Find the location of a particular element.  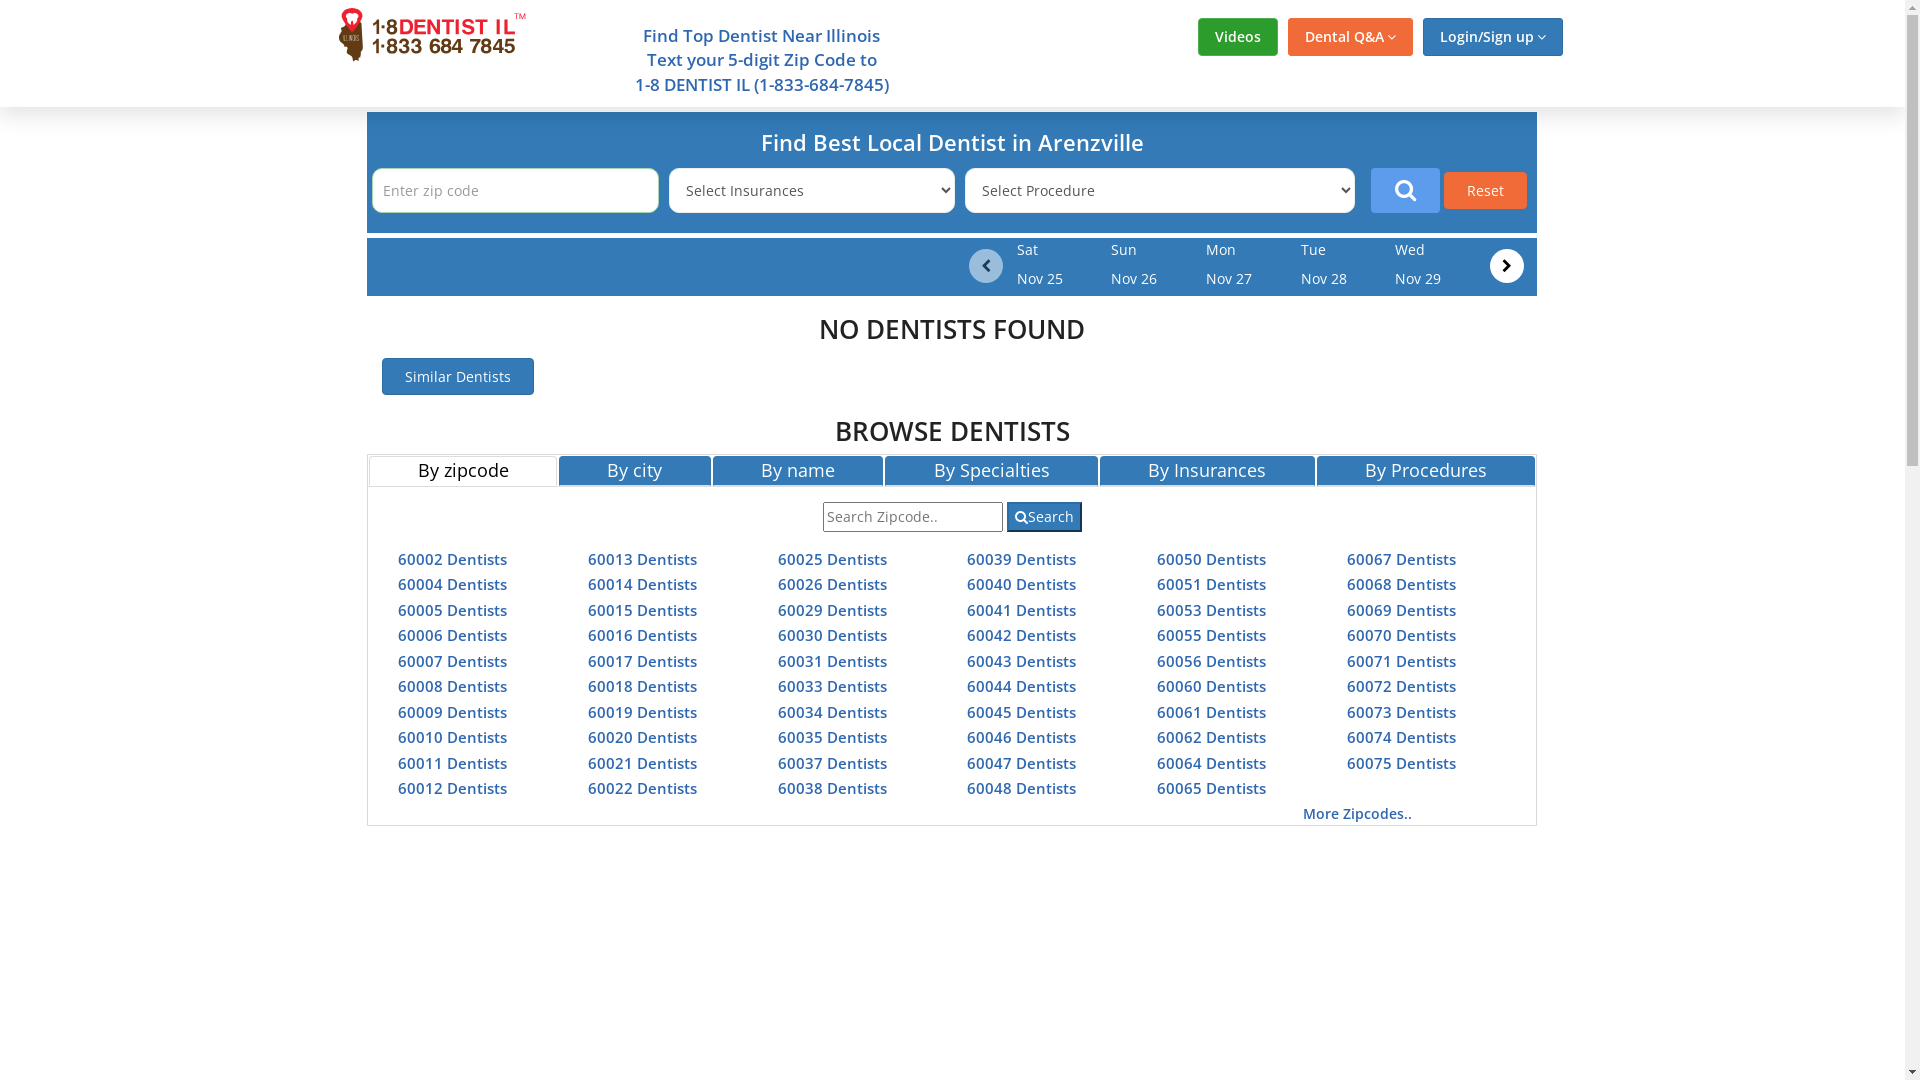

60021 Dentists is located at coordinates (642, 762).